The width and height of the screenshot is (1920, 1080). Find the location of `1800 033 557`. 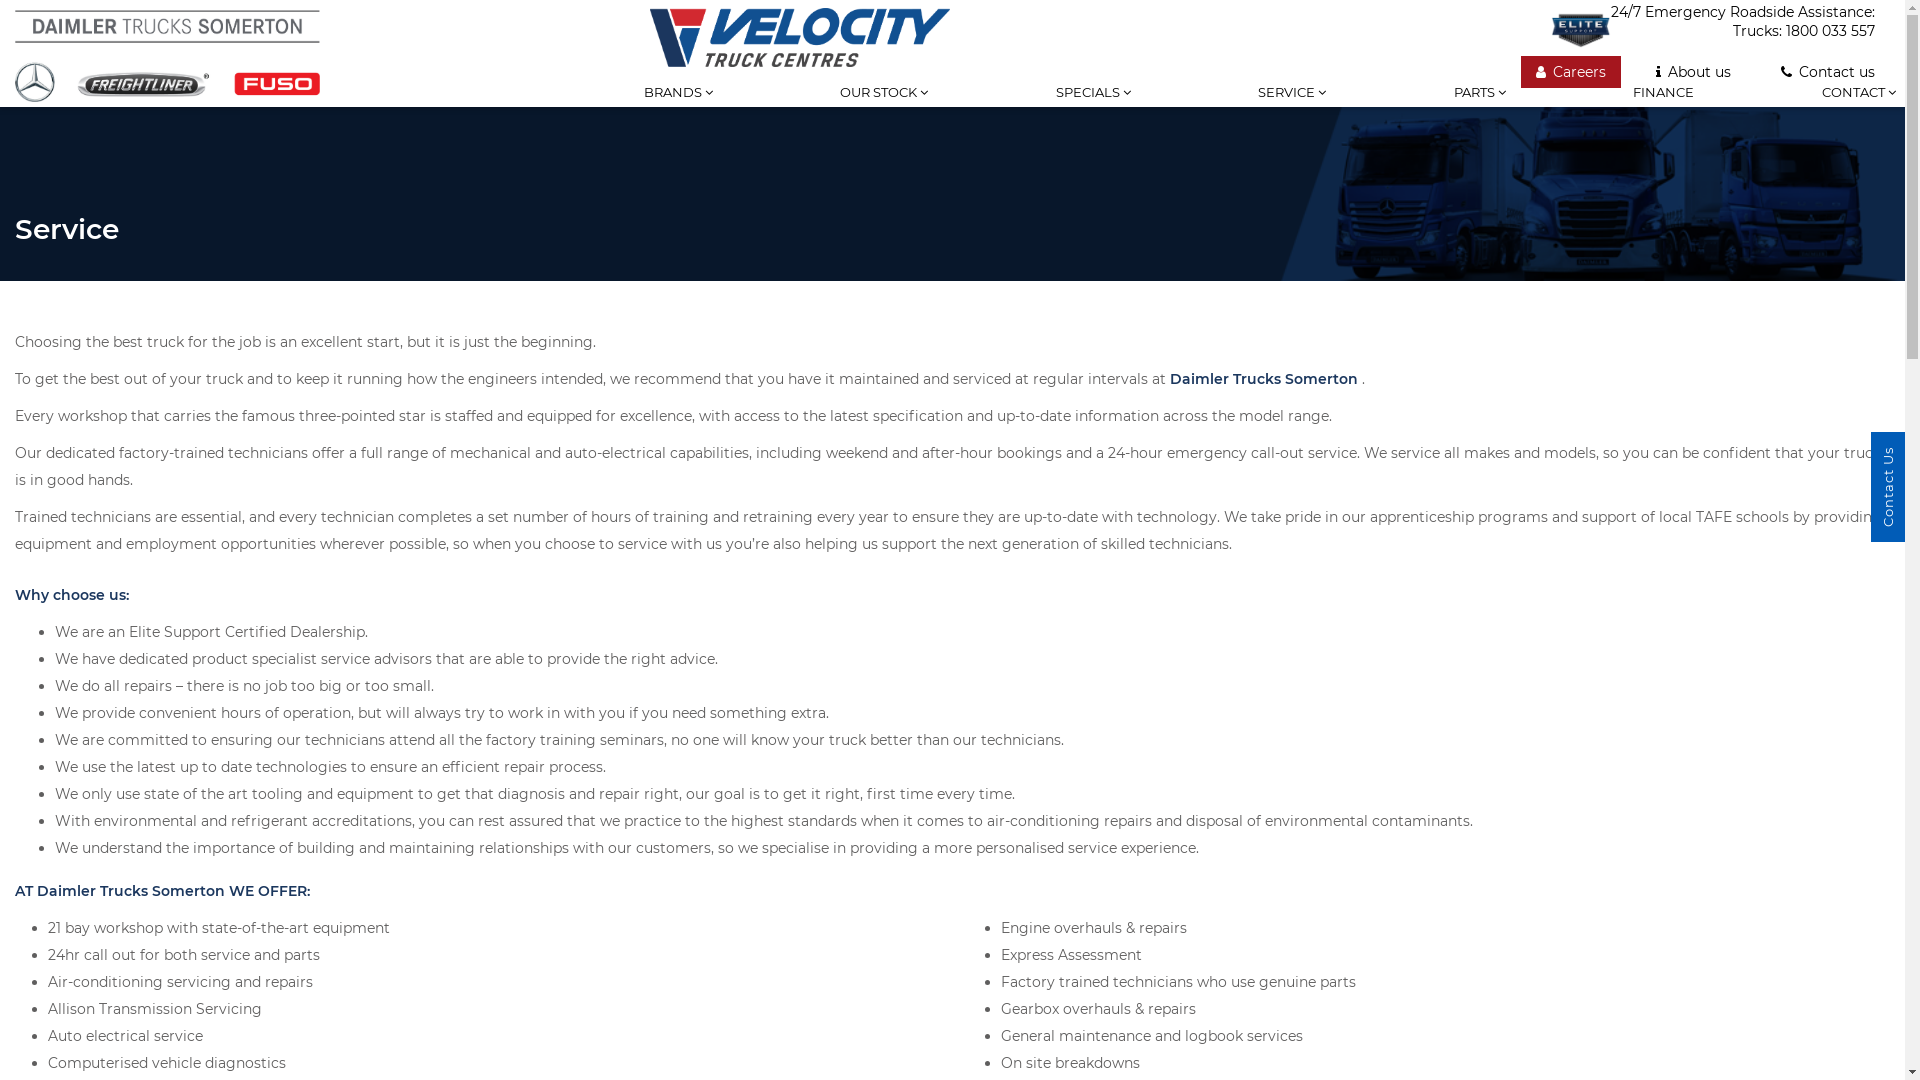

1800 033 557 is located at coordinates (1830, 31).